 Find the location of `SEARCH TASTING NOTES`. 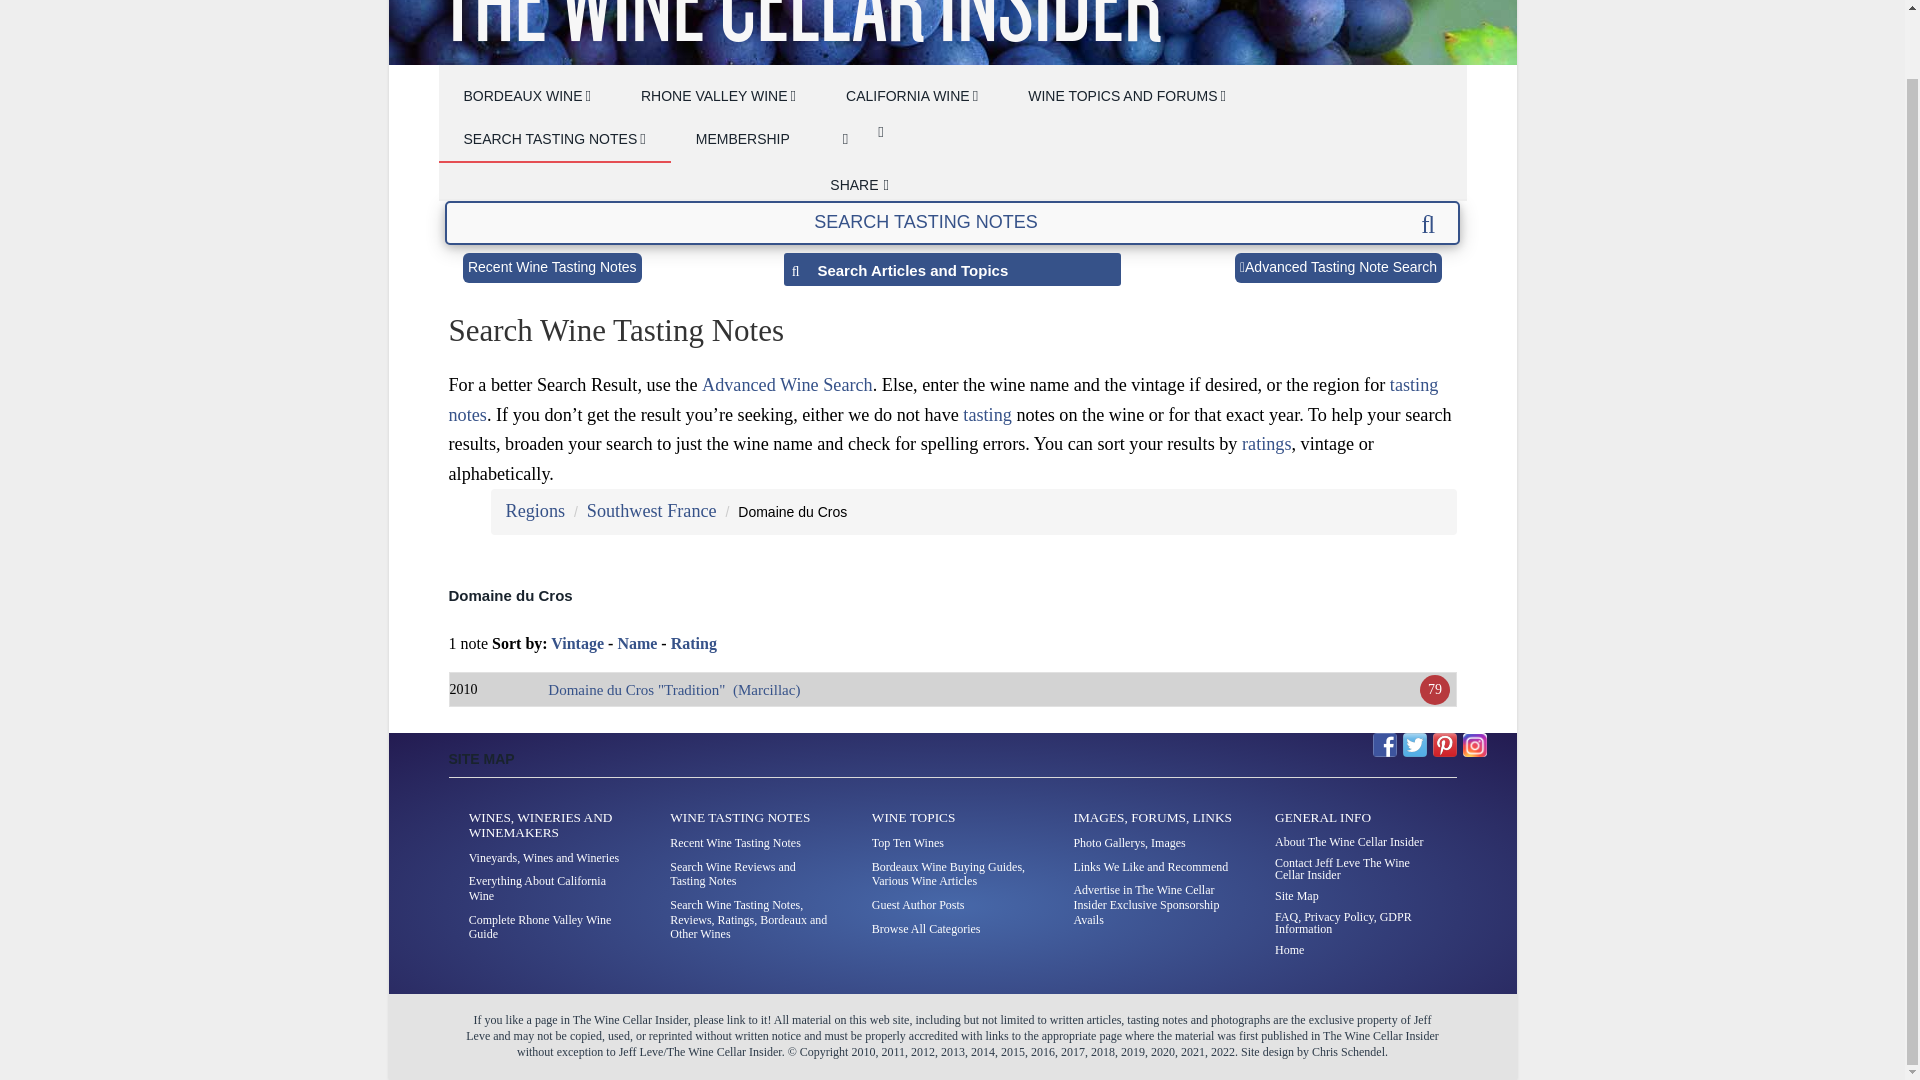

SEARCH TASTING NOTES is located at coordinates (554, 140).